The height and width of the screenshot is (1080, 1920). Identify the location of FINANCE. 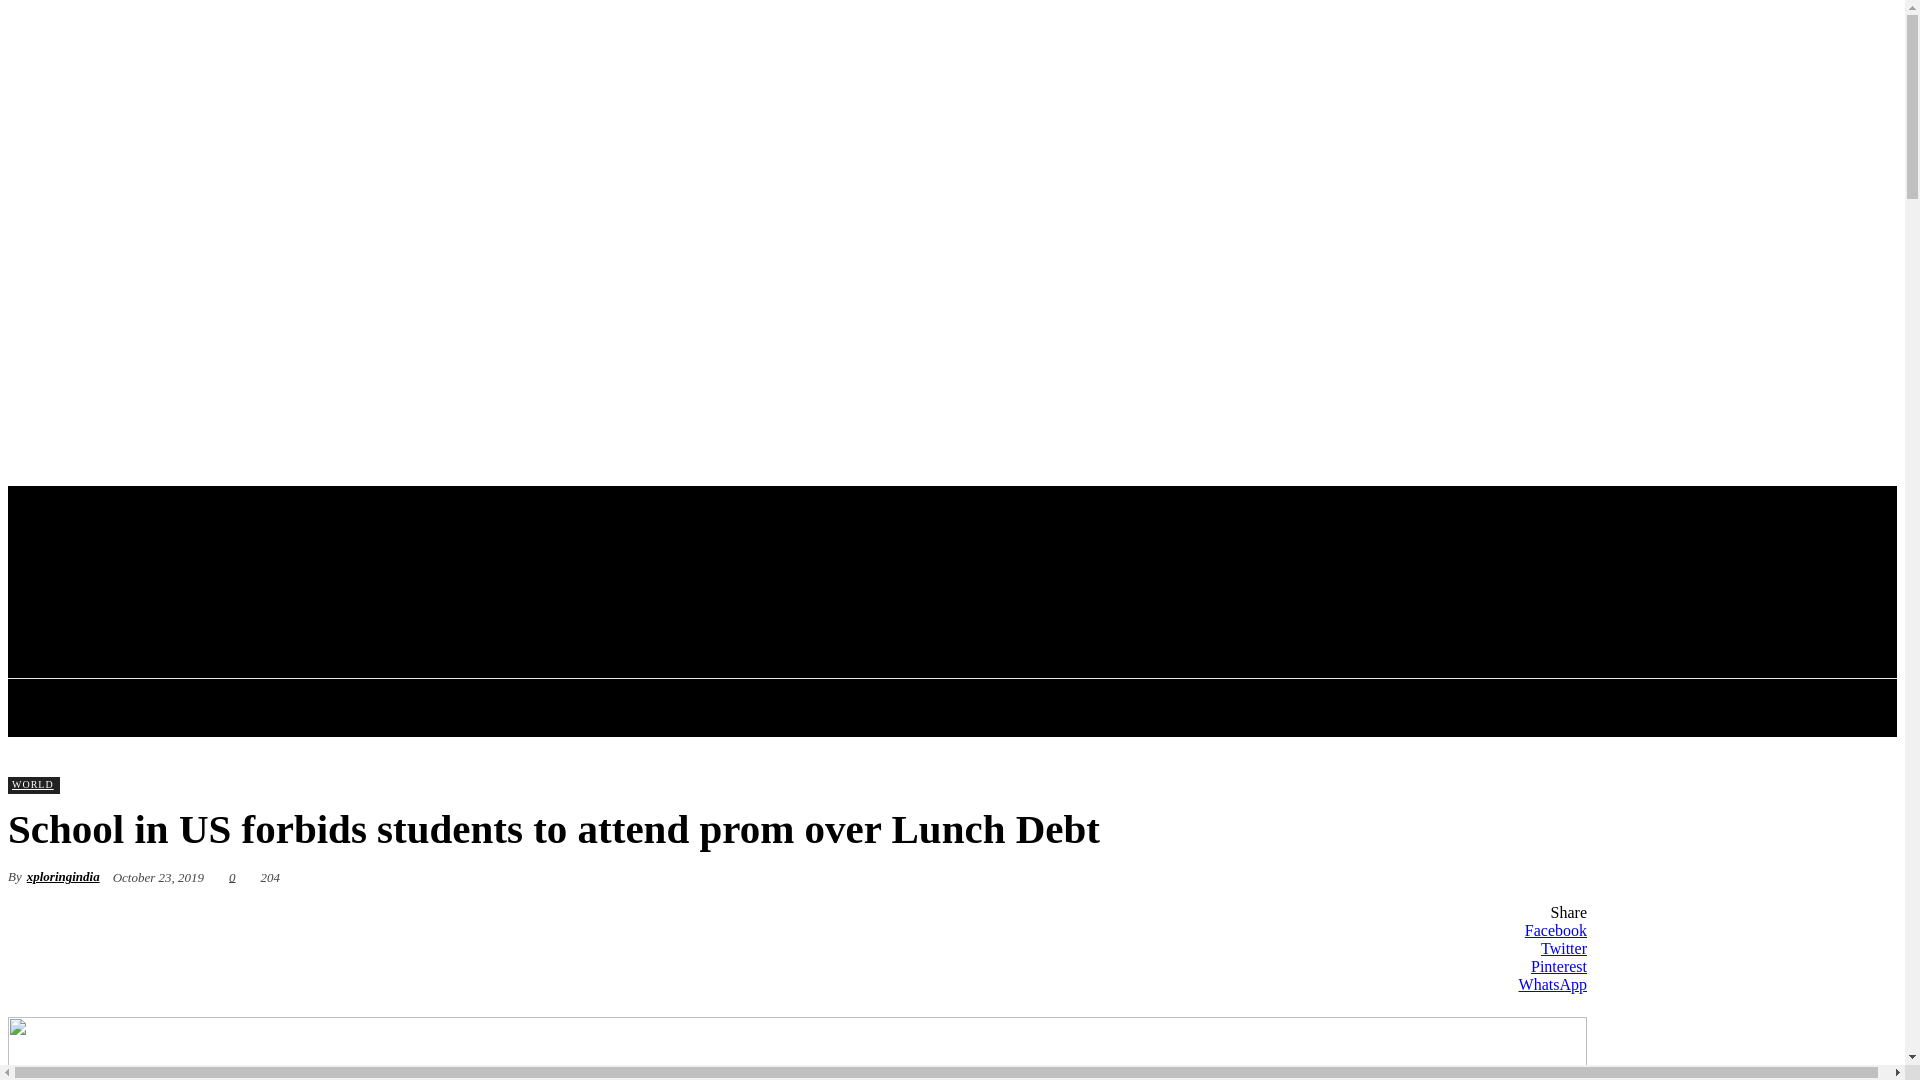
(702, 708).